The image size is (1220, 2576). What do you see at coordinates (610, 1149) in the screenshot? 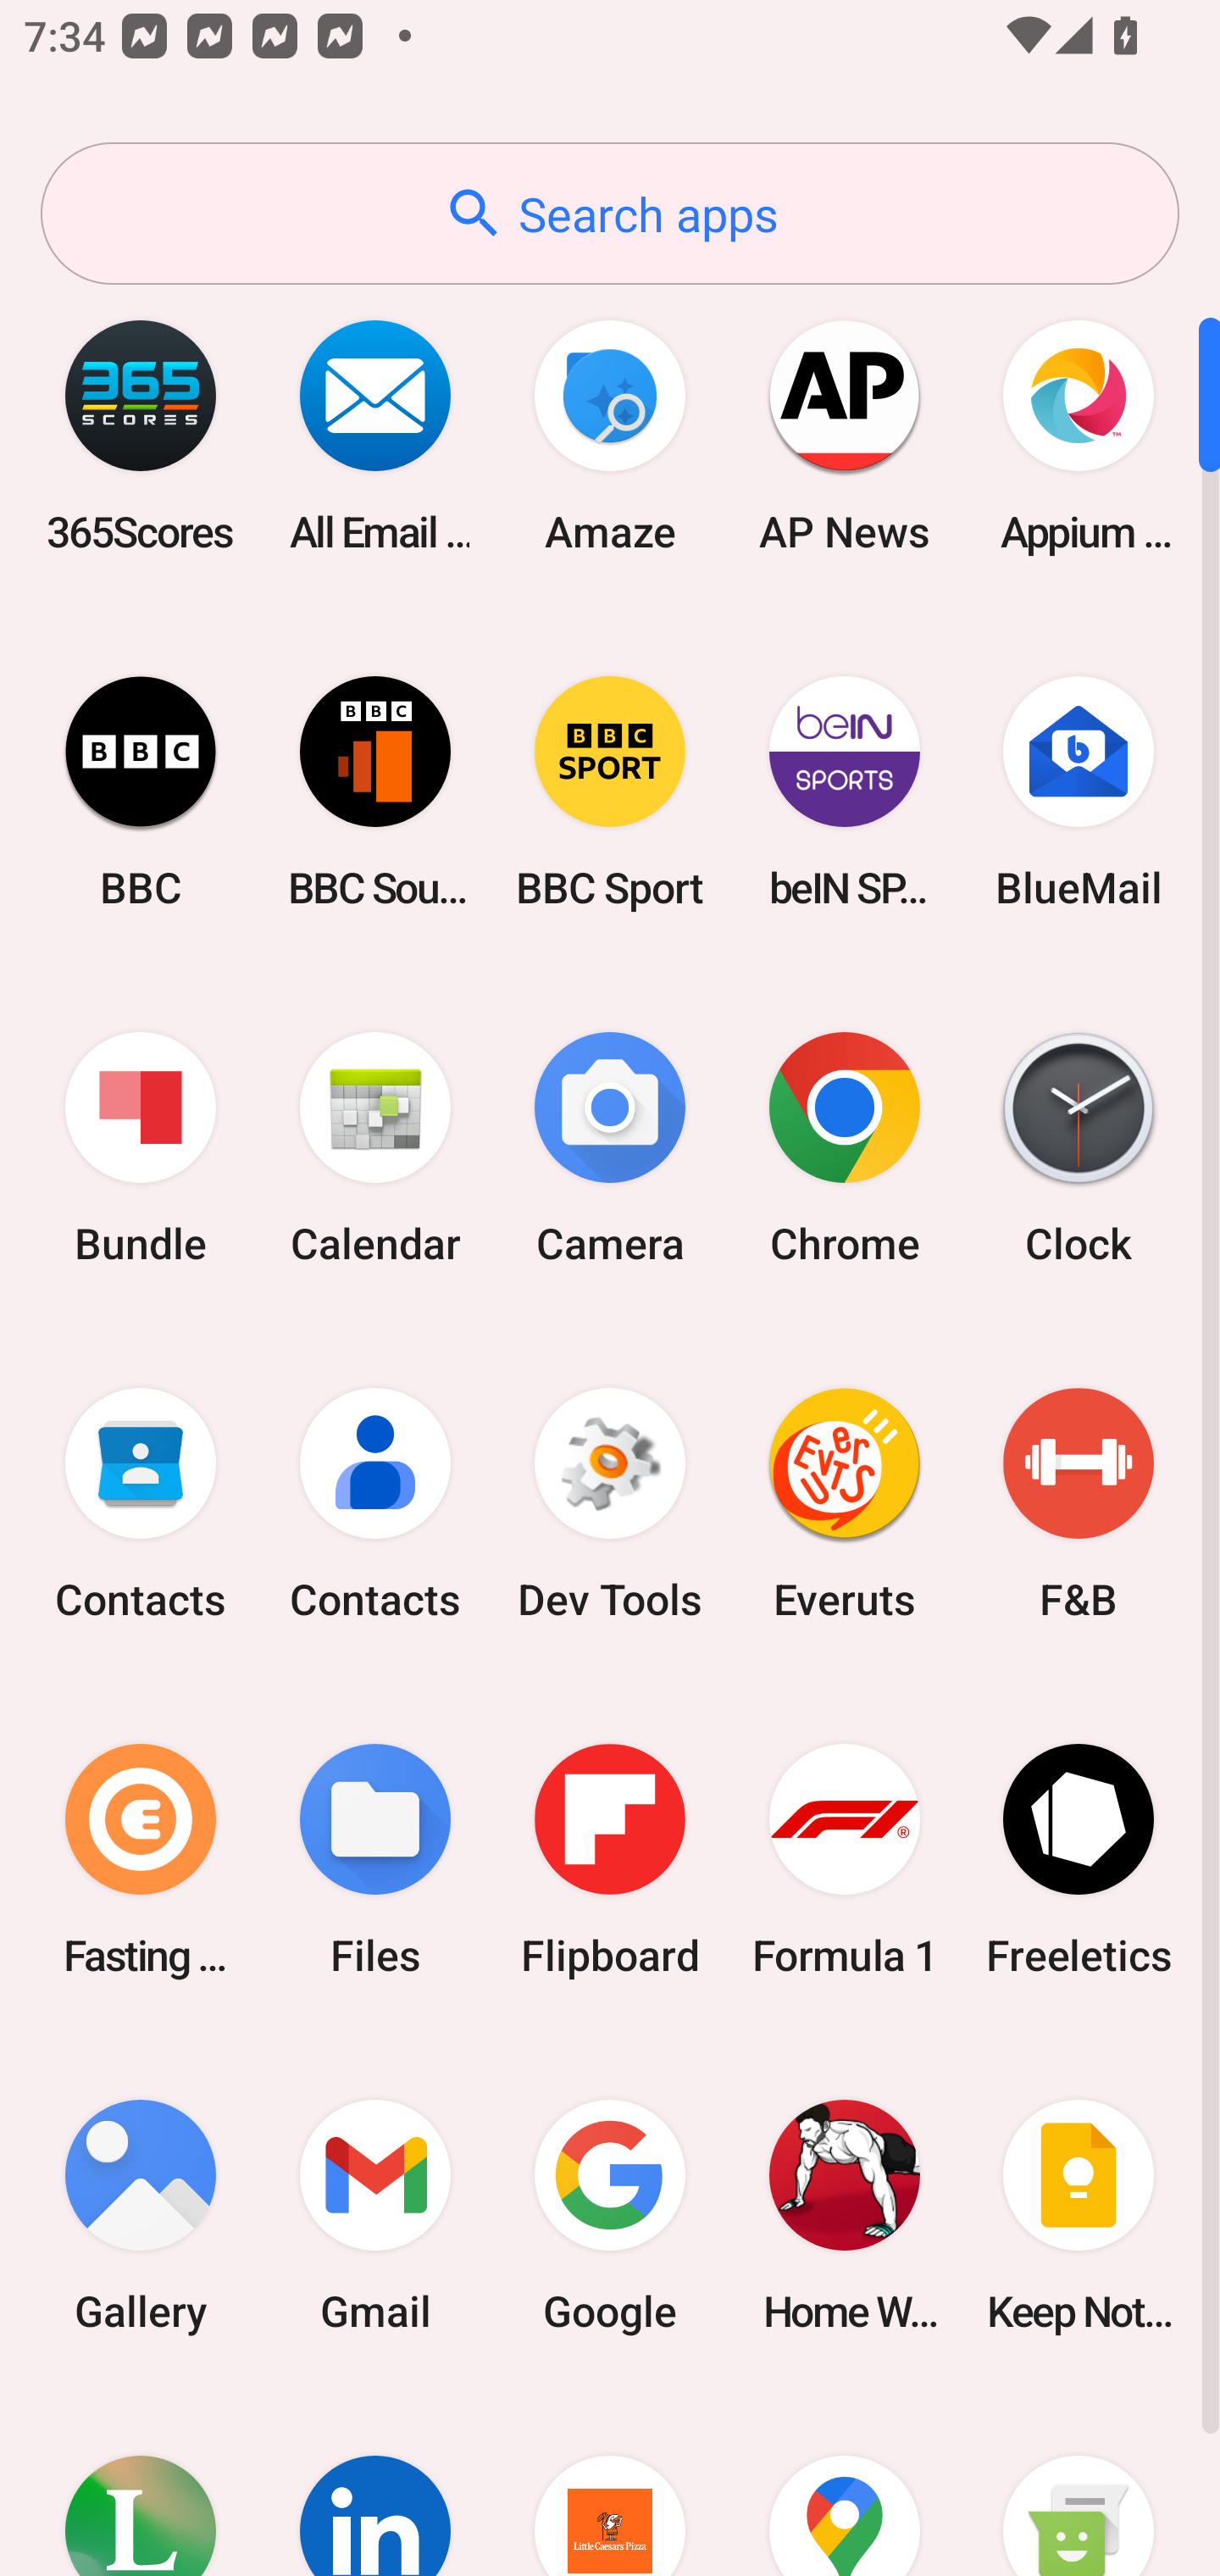
I see `Camera` at bounding box center [610, 1149].